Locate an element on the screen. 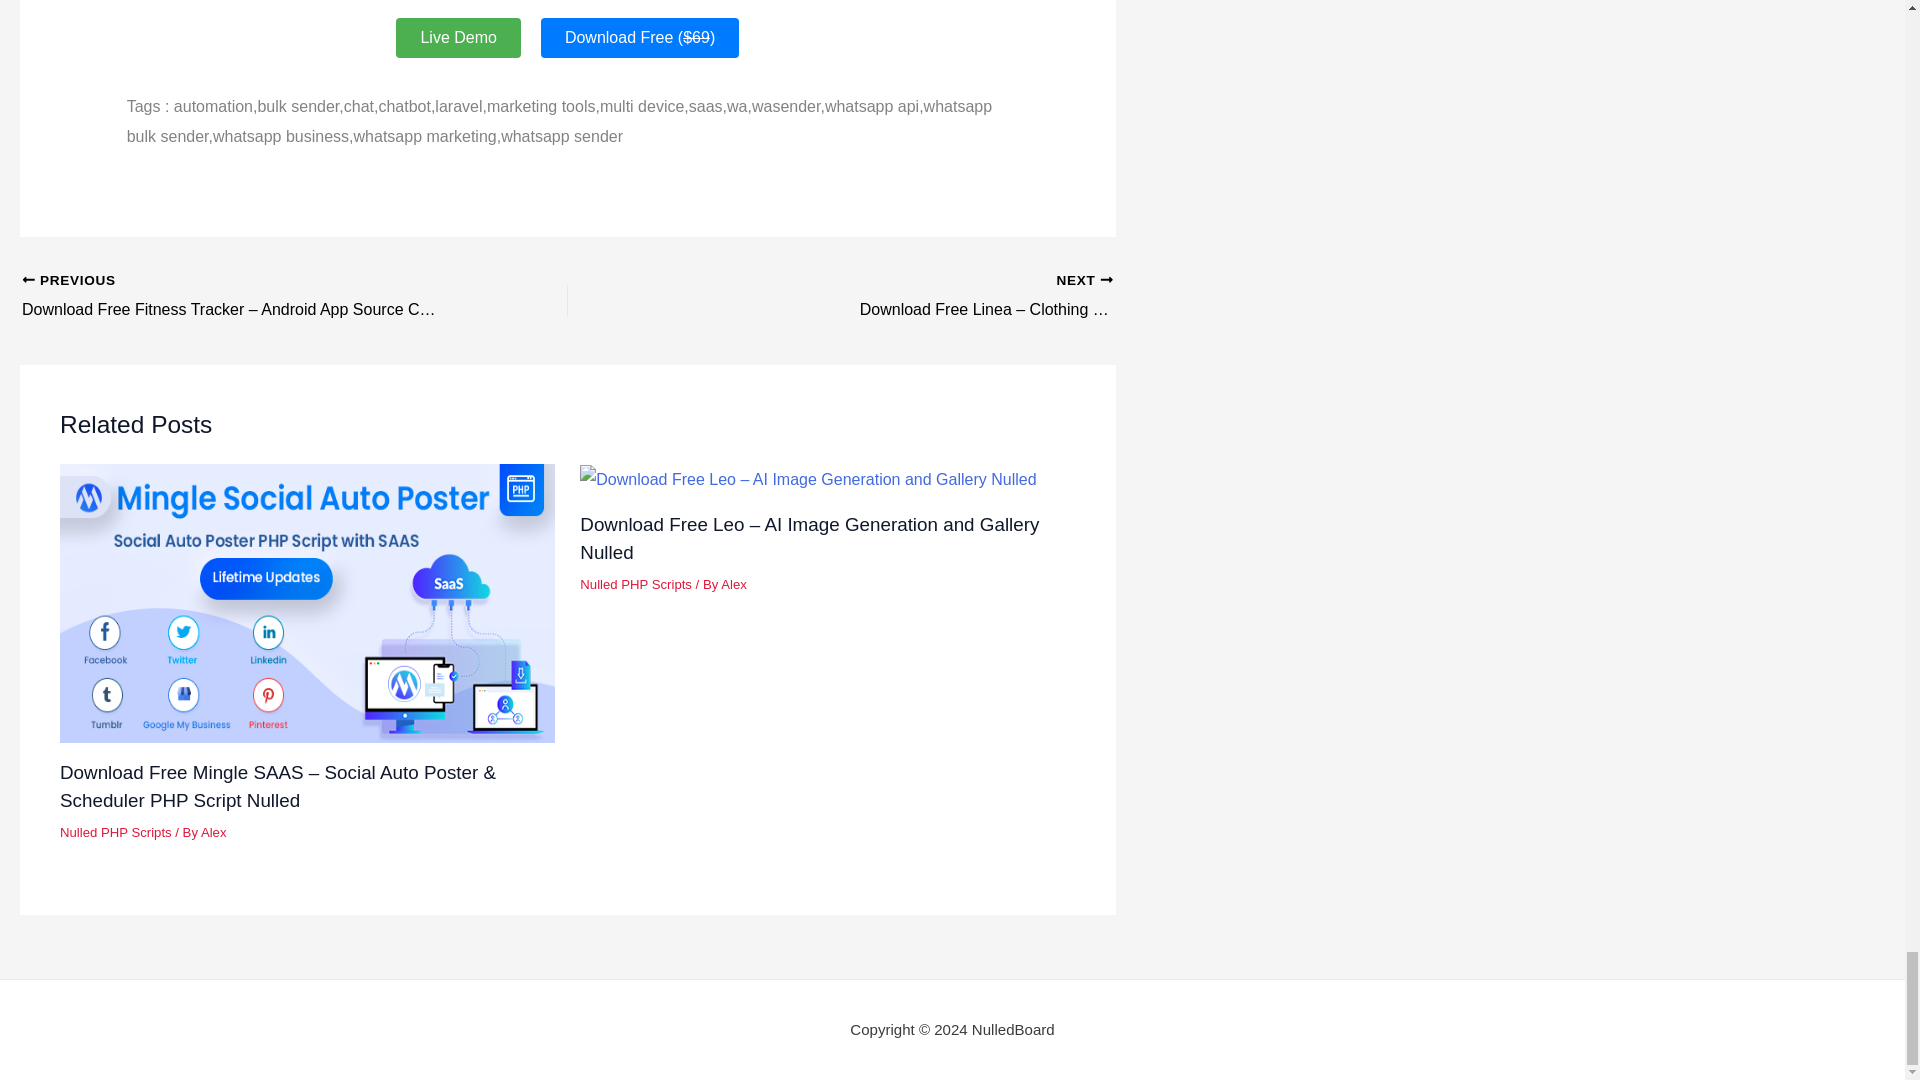 The image size is (1920, 1080). Alex is located at coordinates (734, 584).